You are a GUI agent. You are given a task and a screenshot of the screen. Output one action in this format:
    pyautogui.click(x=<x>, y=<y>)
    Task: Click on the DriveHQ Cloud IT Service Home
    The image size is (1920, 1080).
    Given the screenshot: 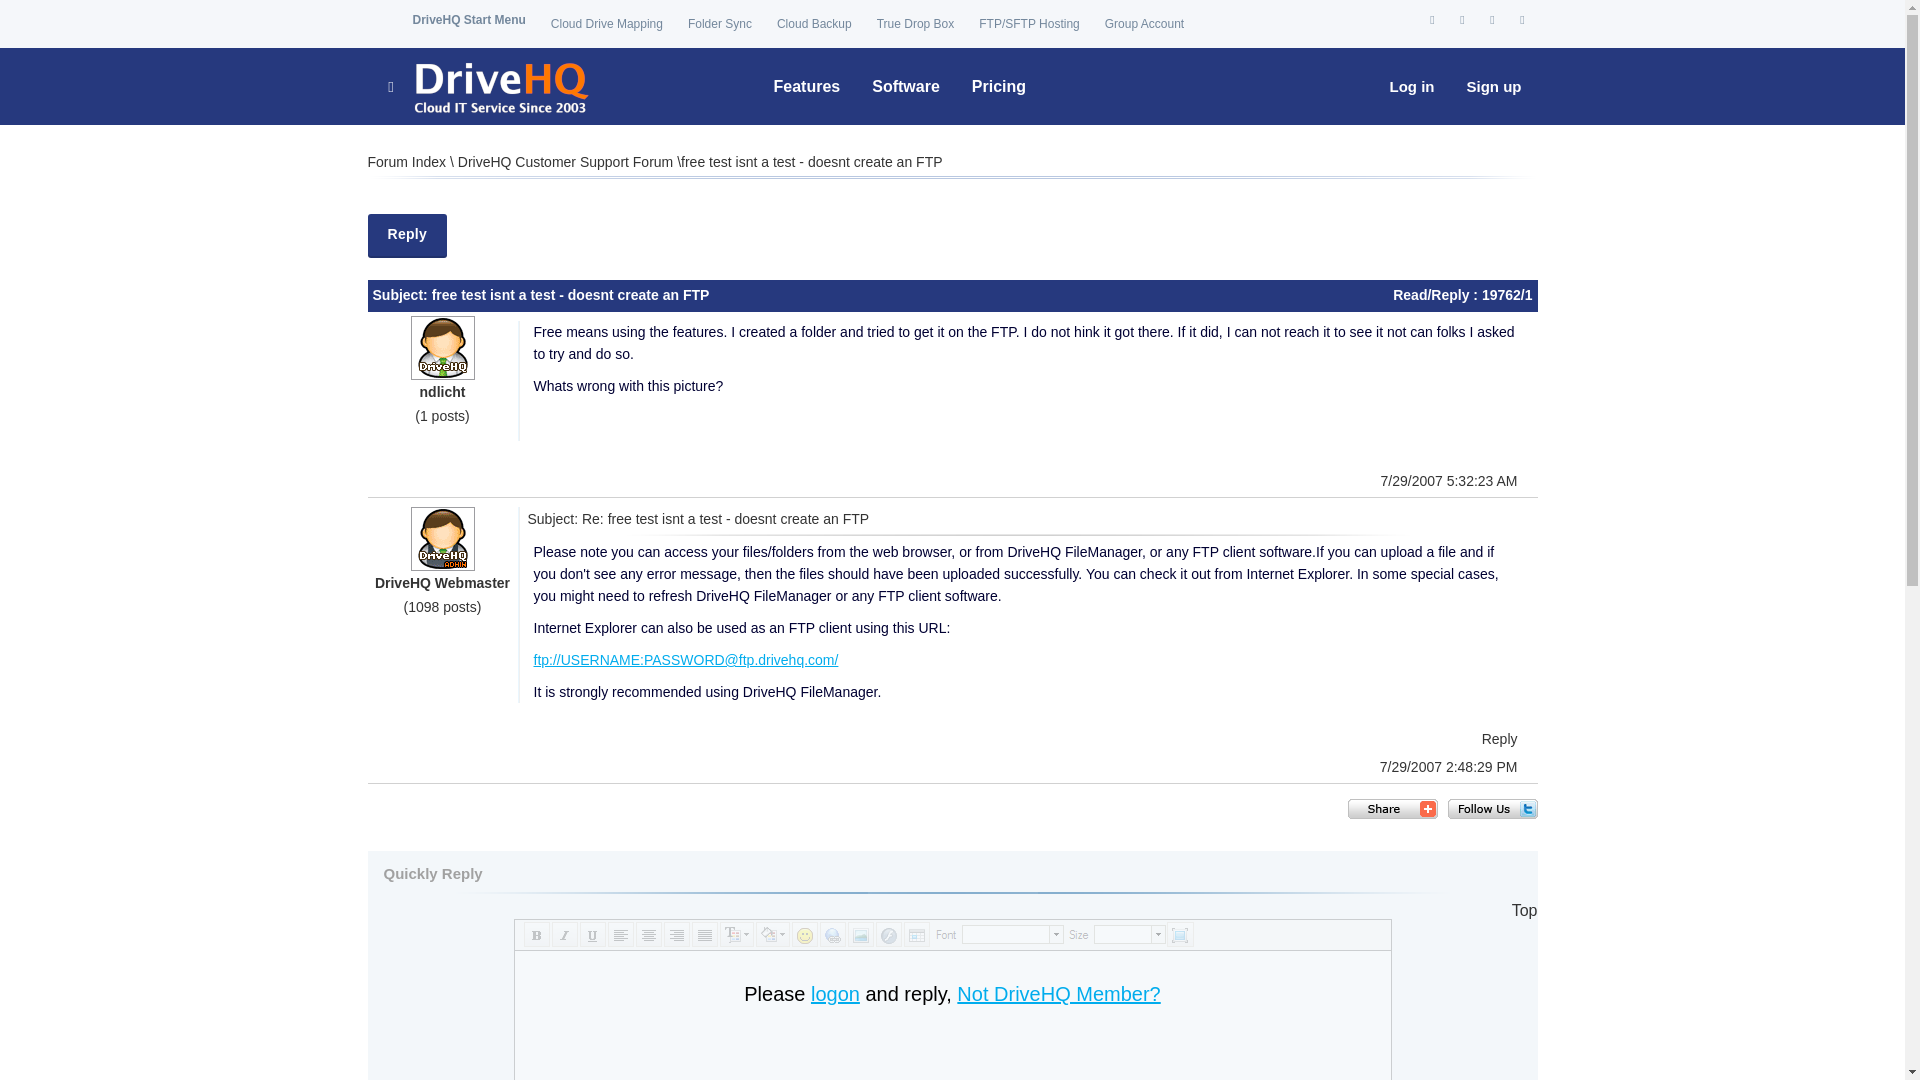 What is the action you would take?
    pyautogui.click(x=487, y=86)
    